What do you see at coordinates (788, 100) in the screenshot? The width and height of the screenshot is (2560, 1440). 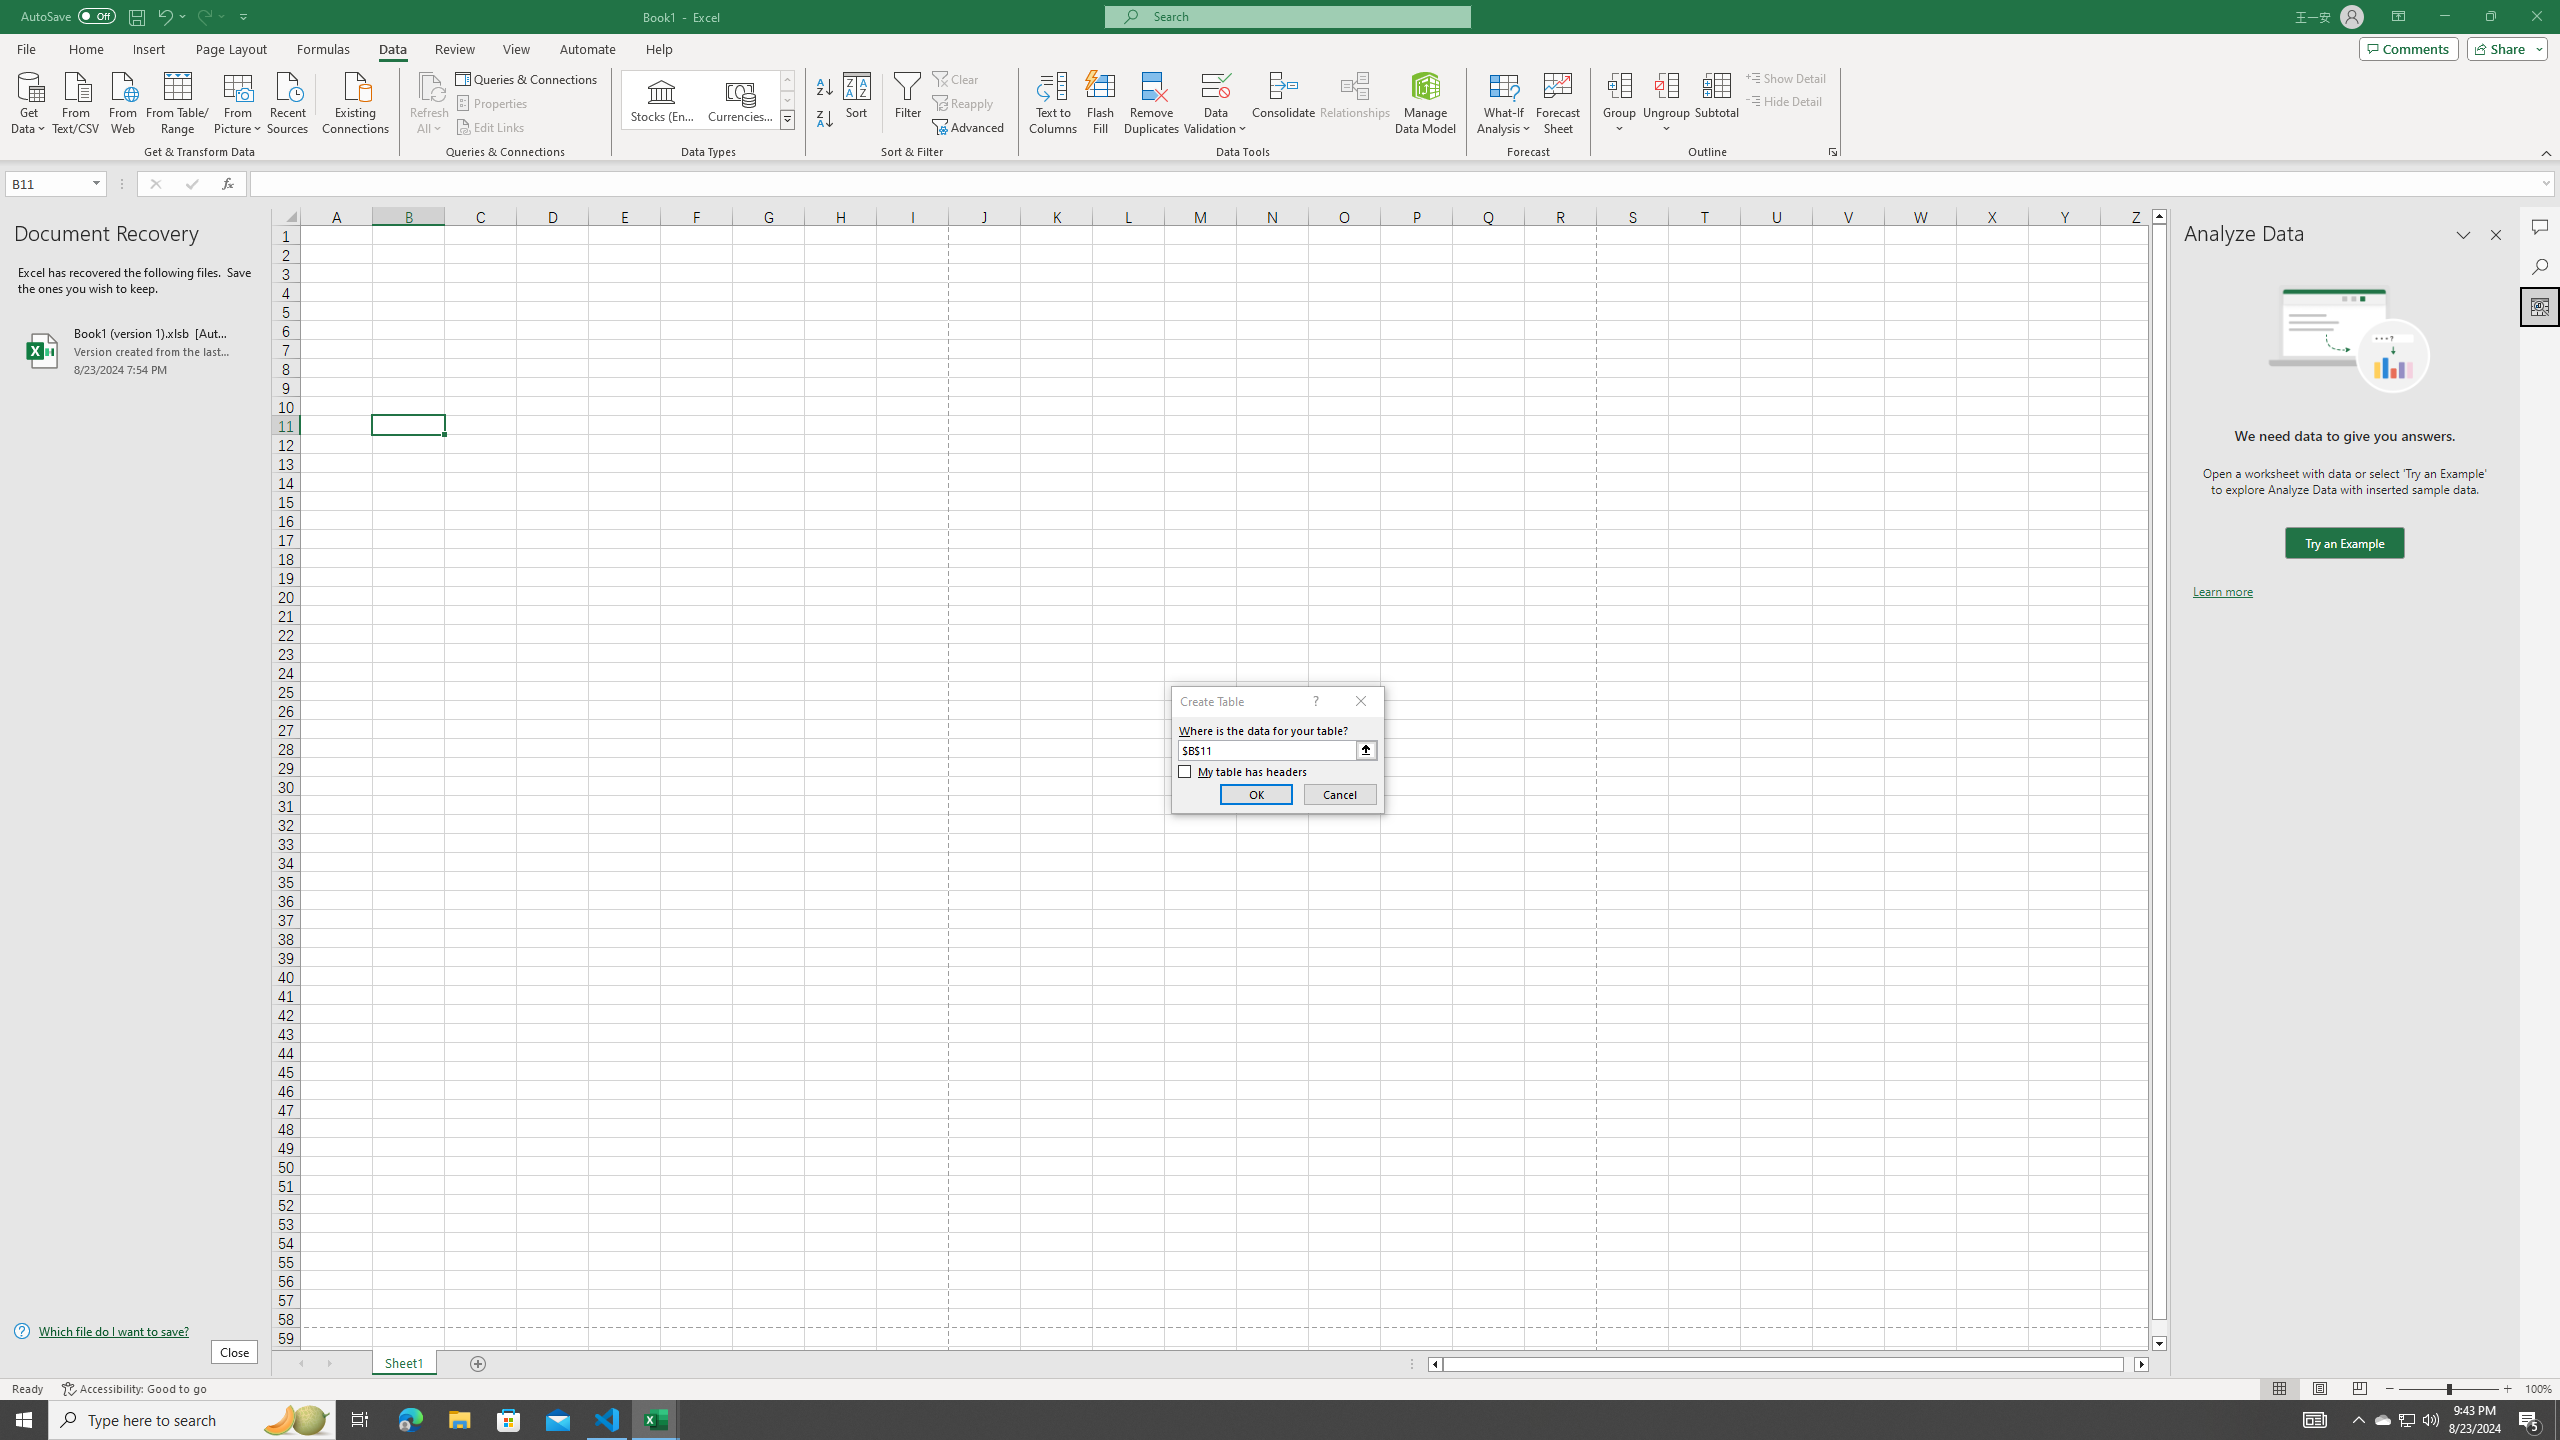 I see `Row Down` at bounding box center [788, 100].